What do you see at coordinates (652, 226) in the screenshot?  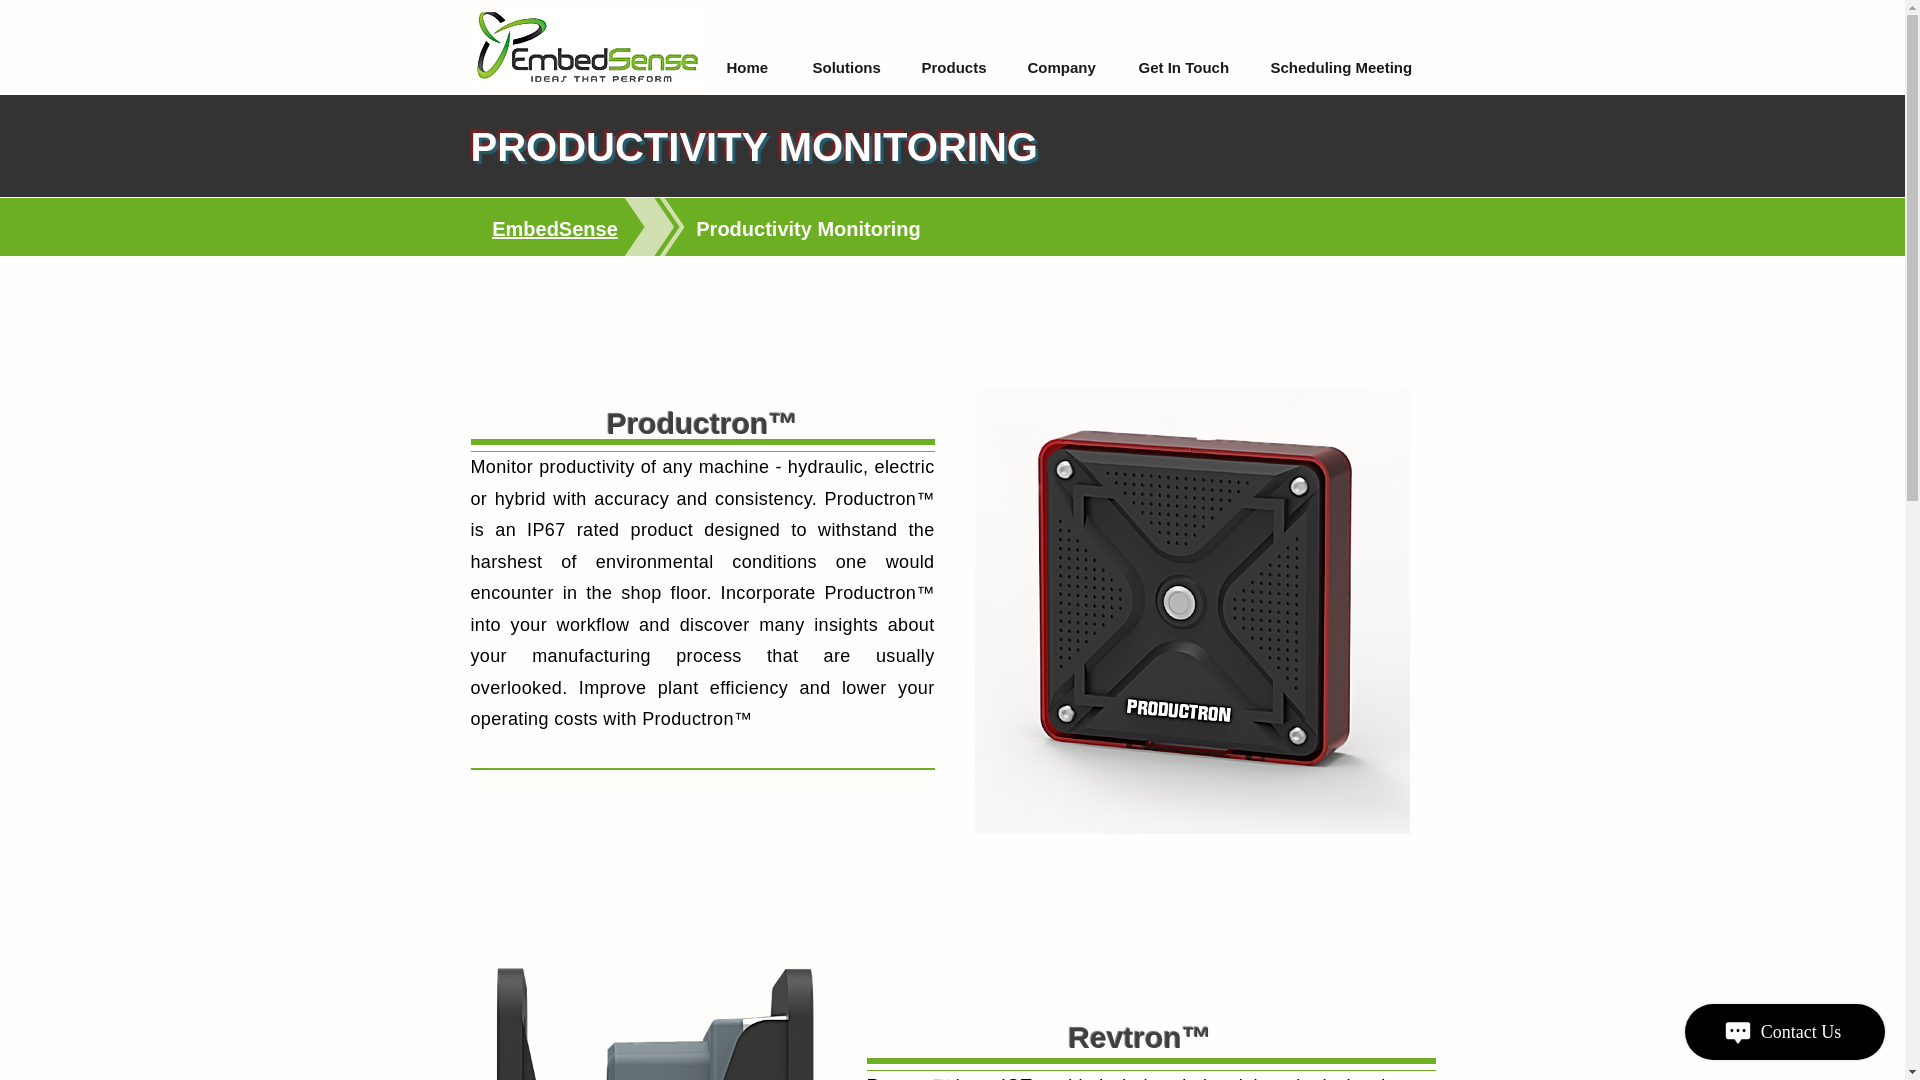 I see `right-arrow.png` at bounding box center [652, 226].